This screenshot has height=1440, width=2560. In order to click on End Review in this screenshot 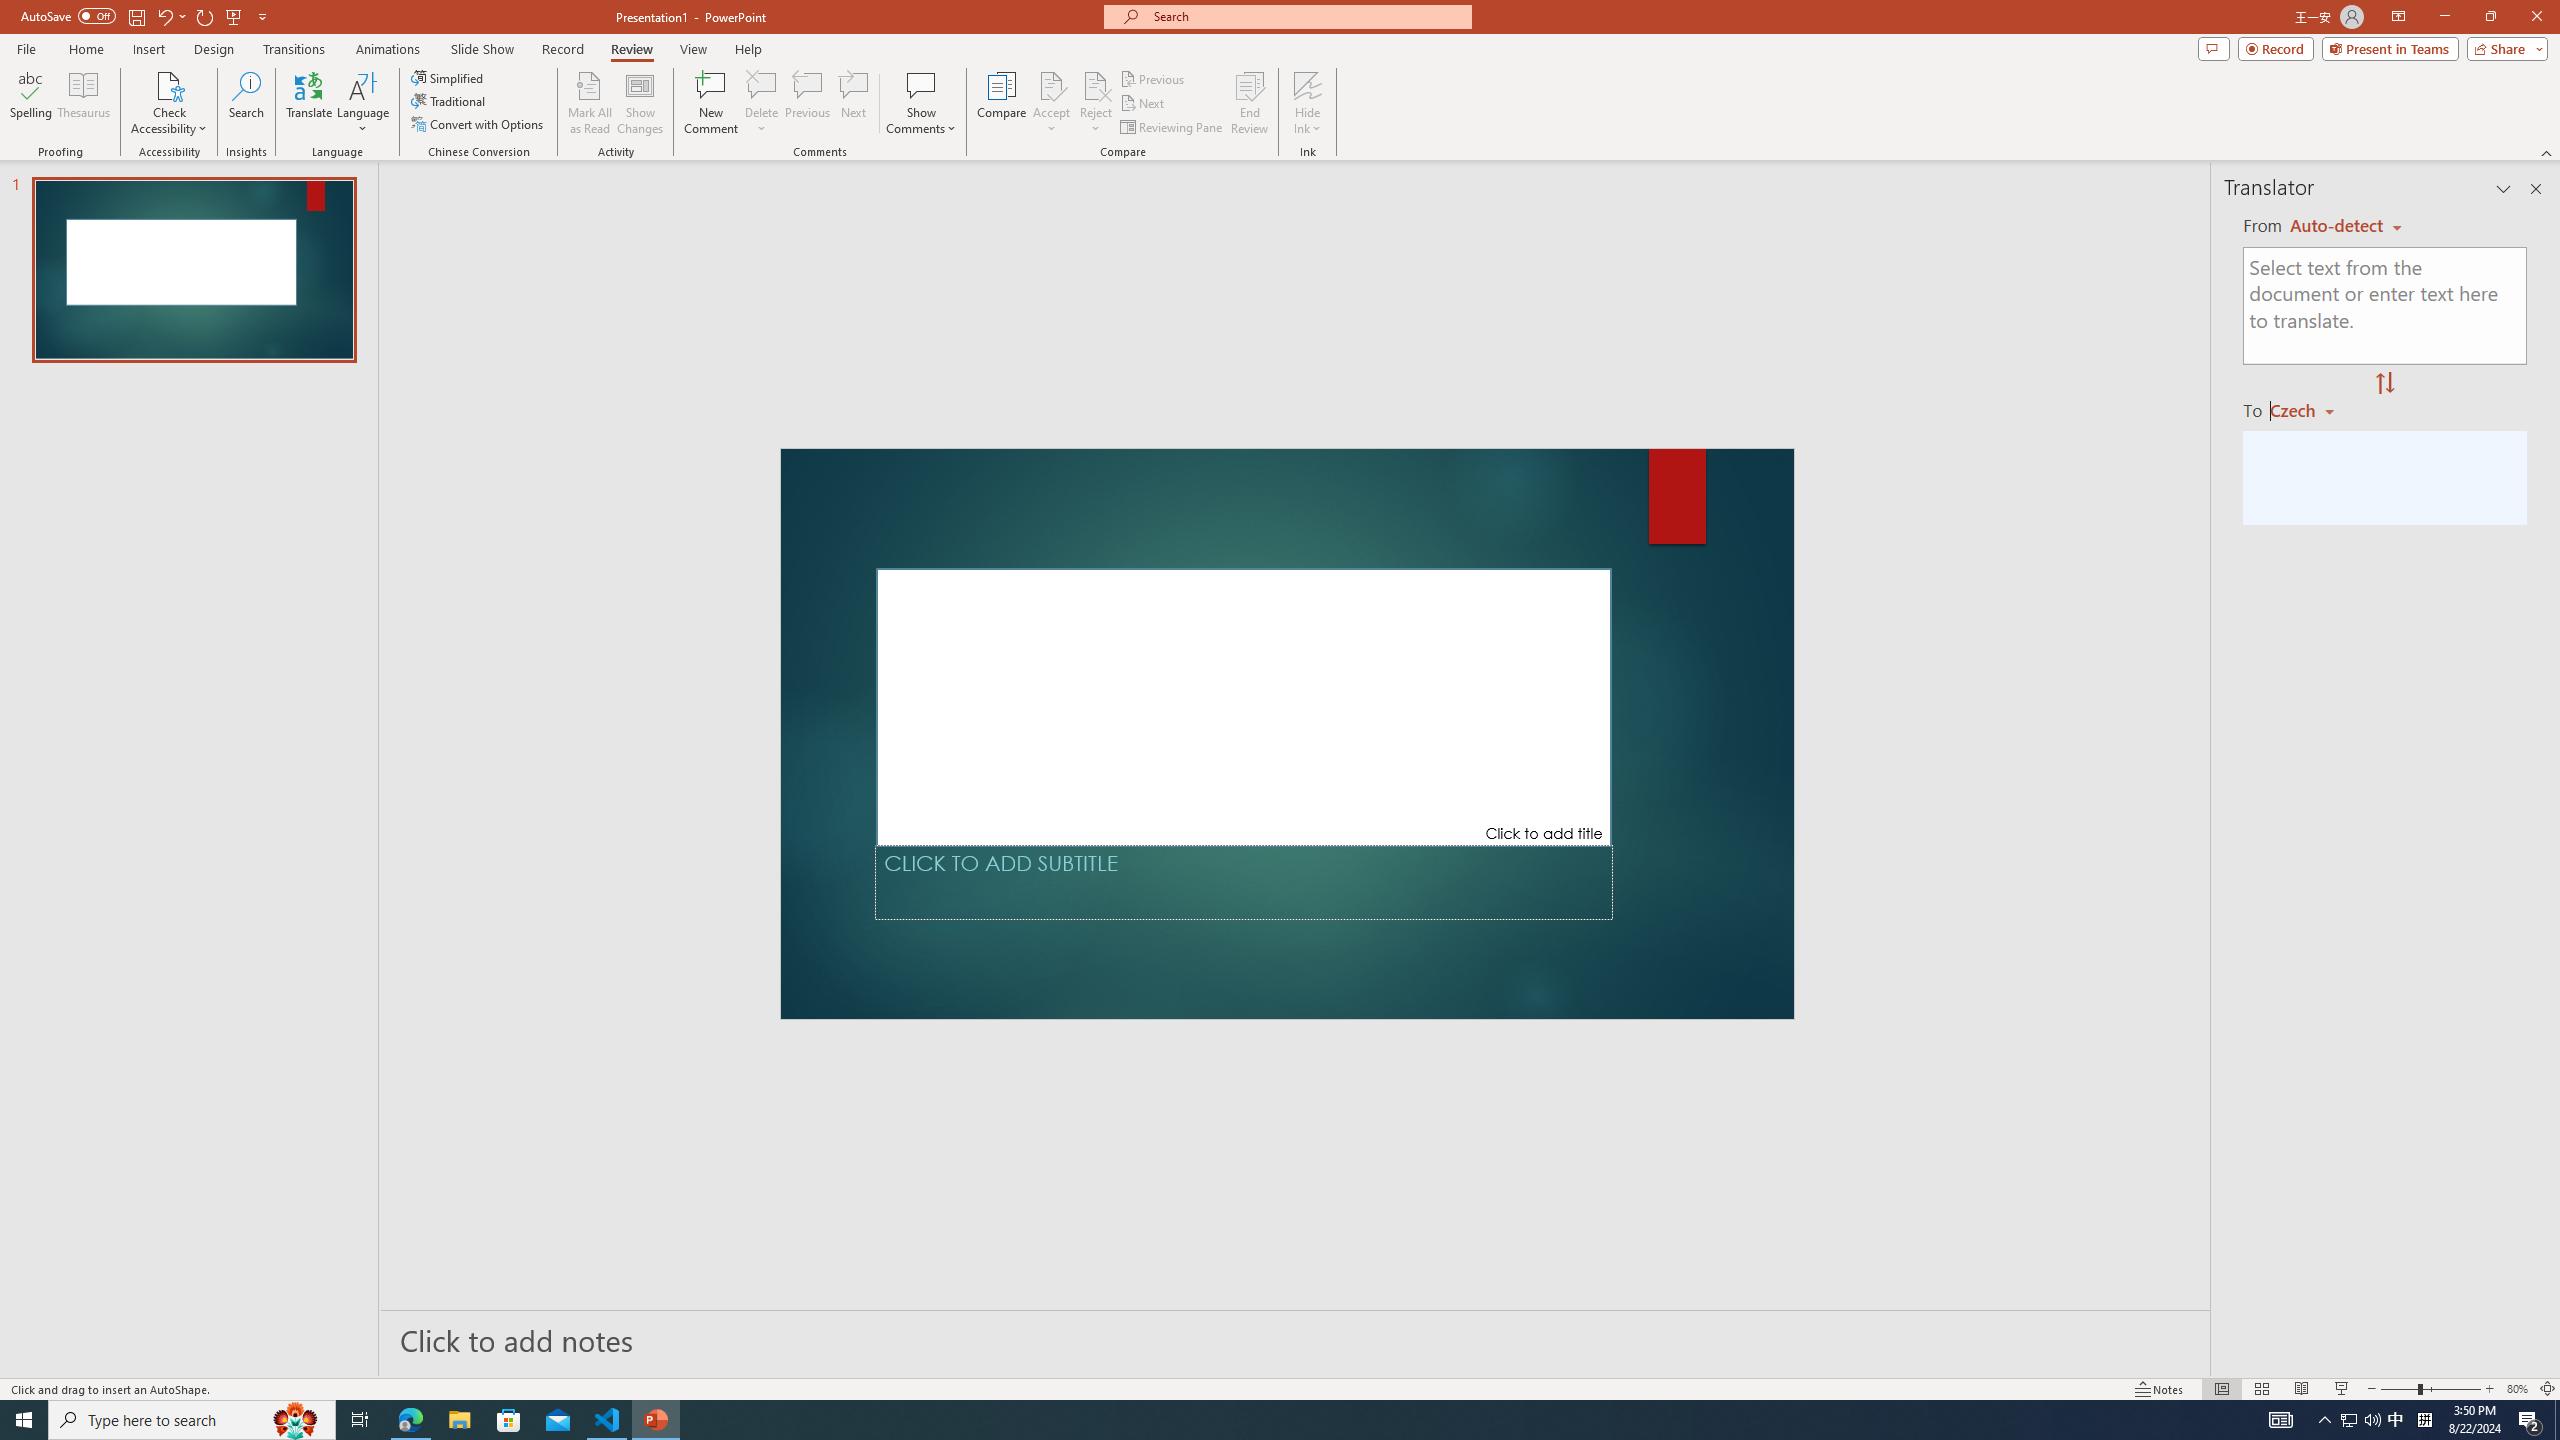, I will do `click(1248, 103)`.